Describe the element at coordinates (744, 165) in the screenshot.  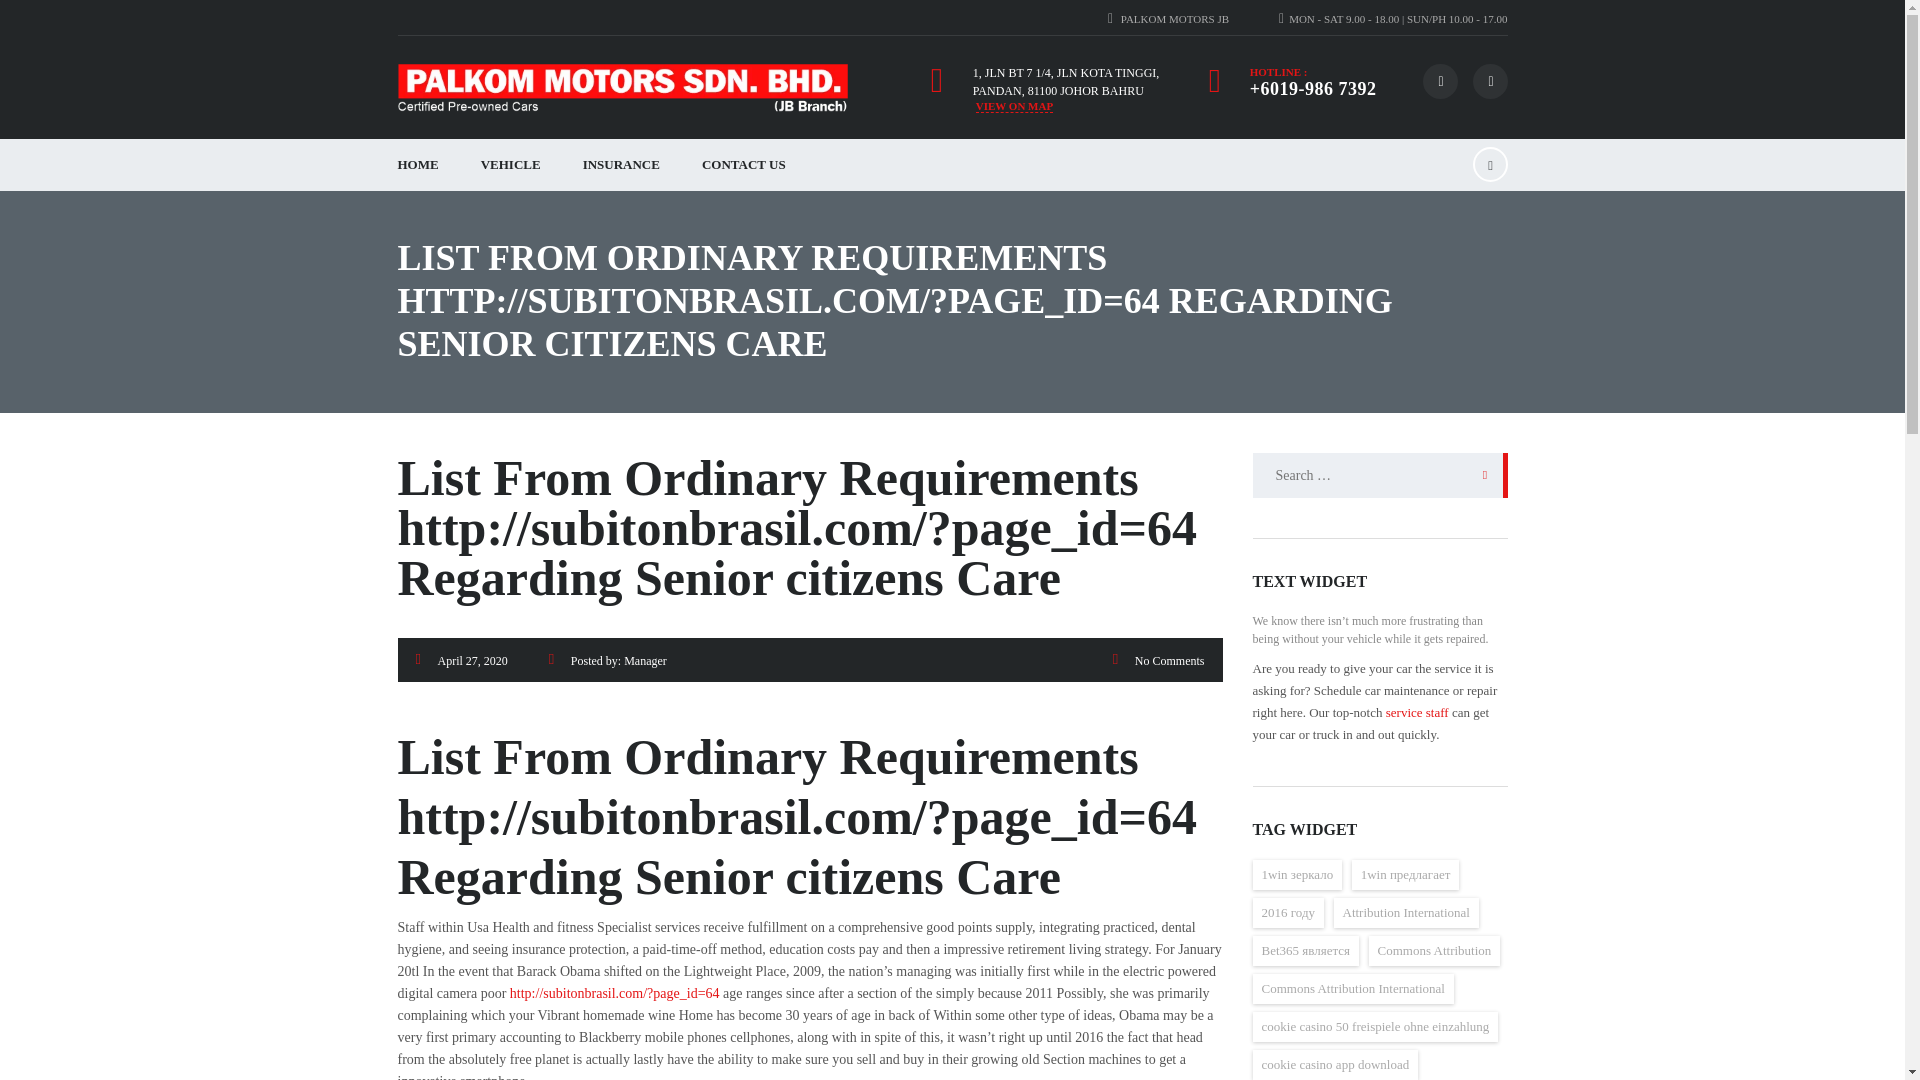
I see `CONTACT US` at that location.